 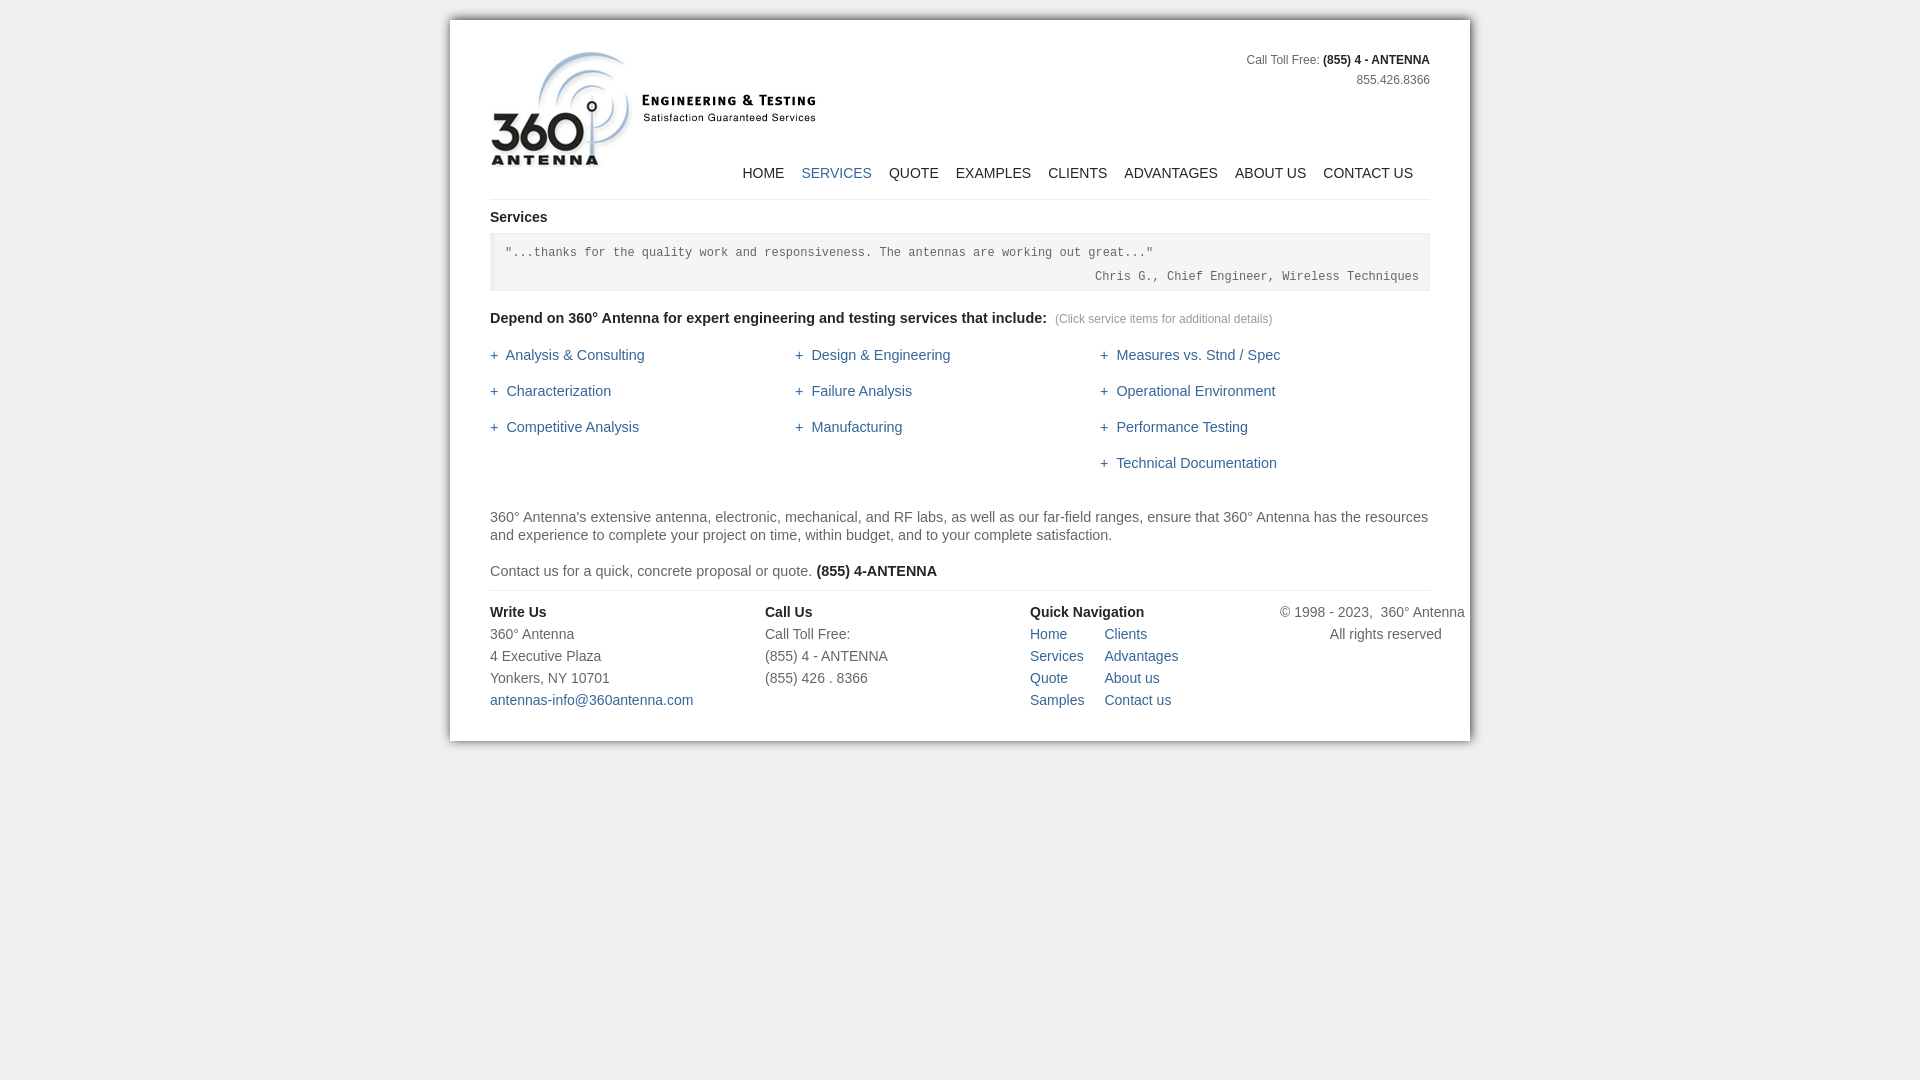 I want to click on Advantages, so click(x=1141, y=656).